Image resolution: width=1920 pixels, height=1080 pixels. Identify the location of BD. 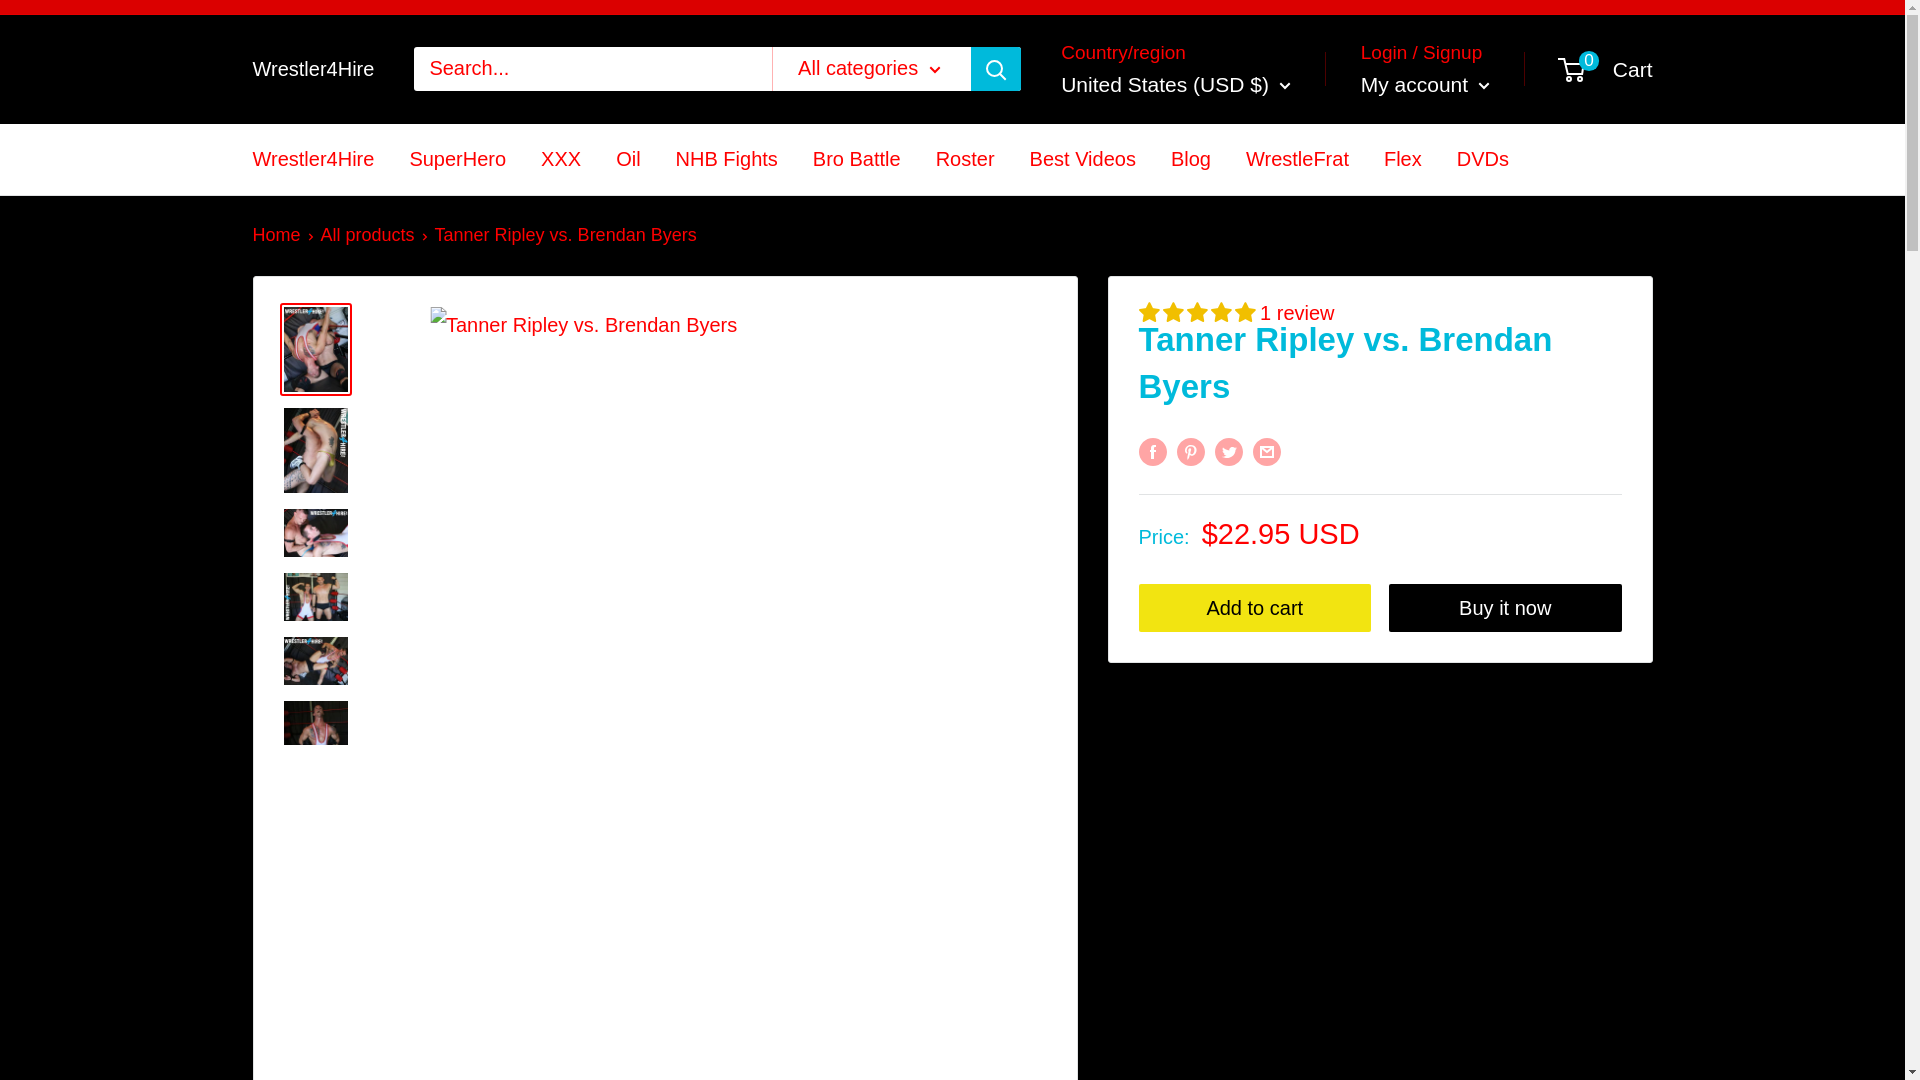
(1080, 792).